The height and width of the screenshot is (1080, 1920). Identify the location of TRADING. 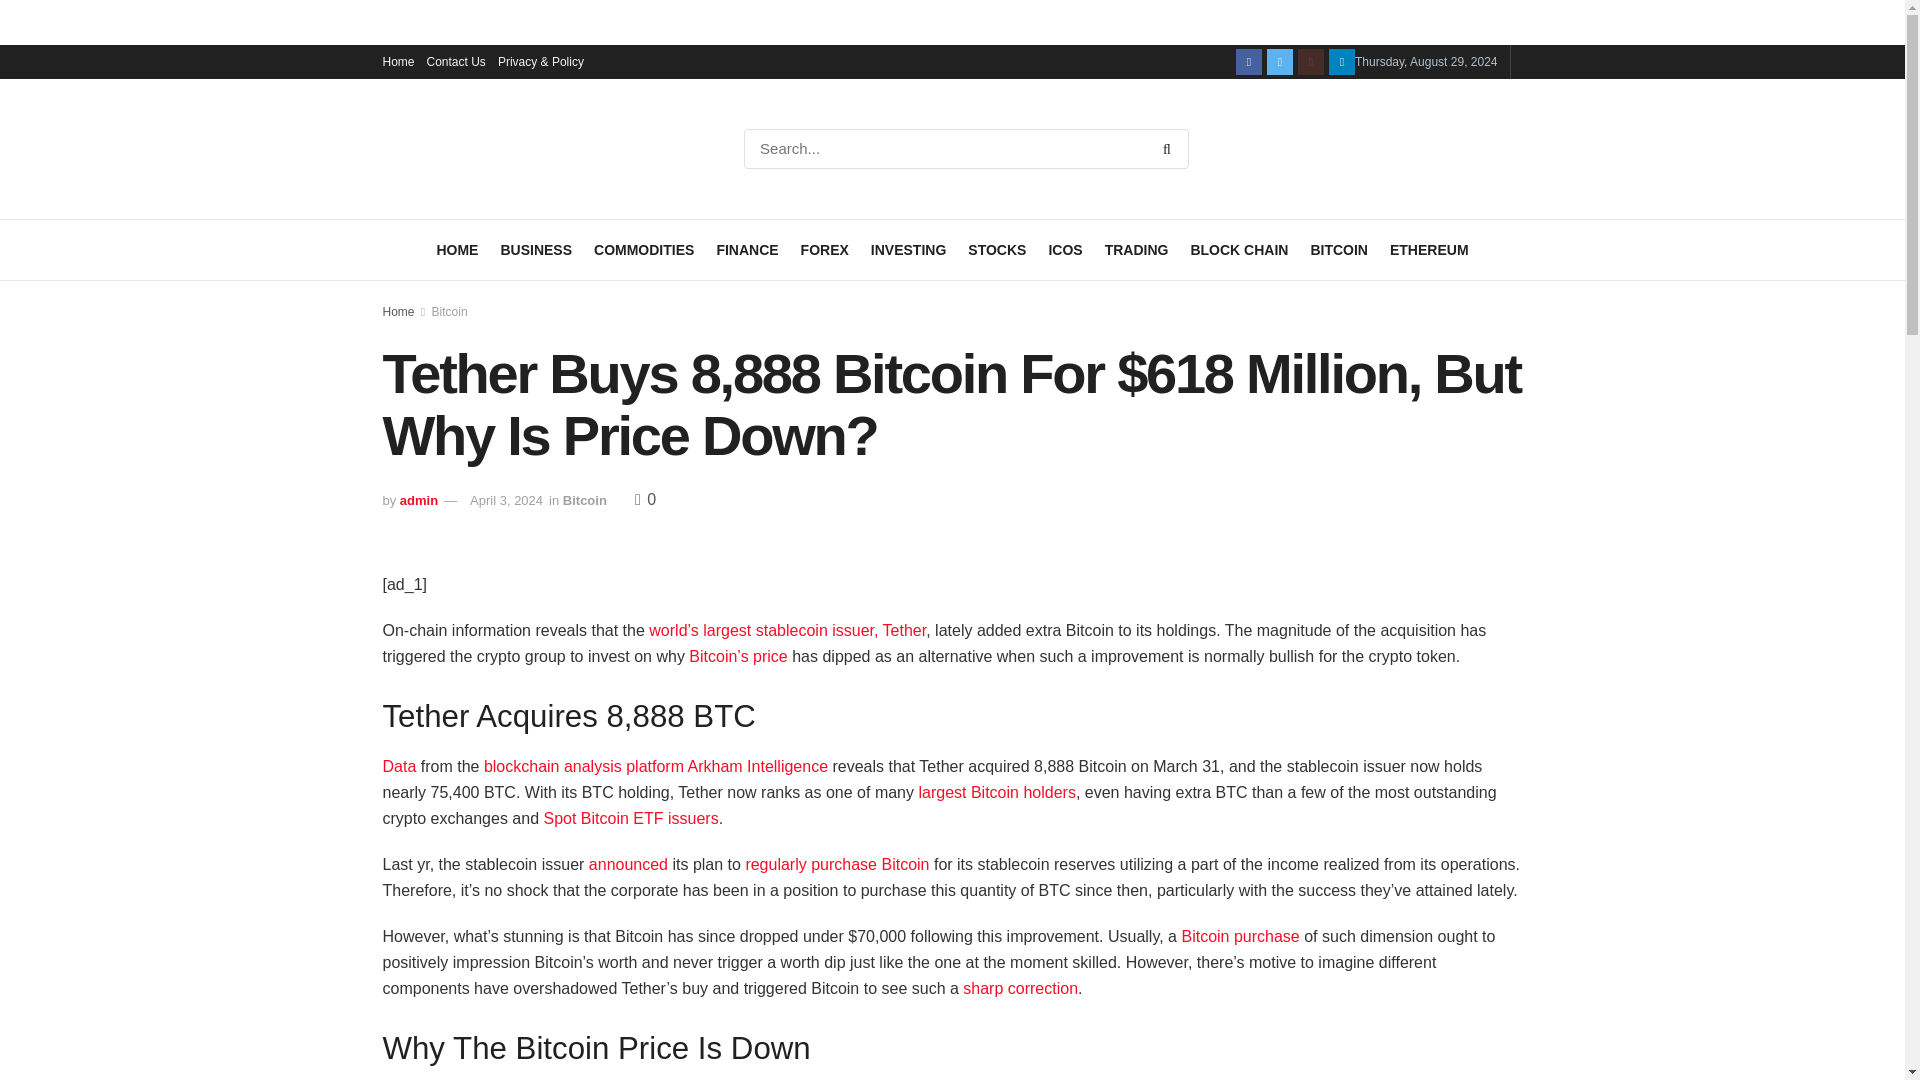
(1137, 250).